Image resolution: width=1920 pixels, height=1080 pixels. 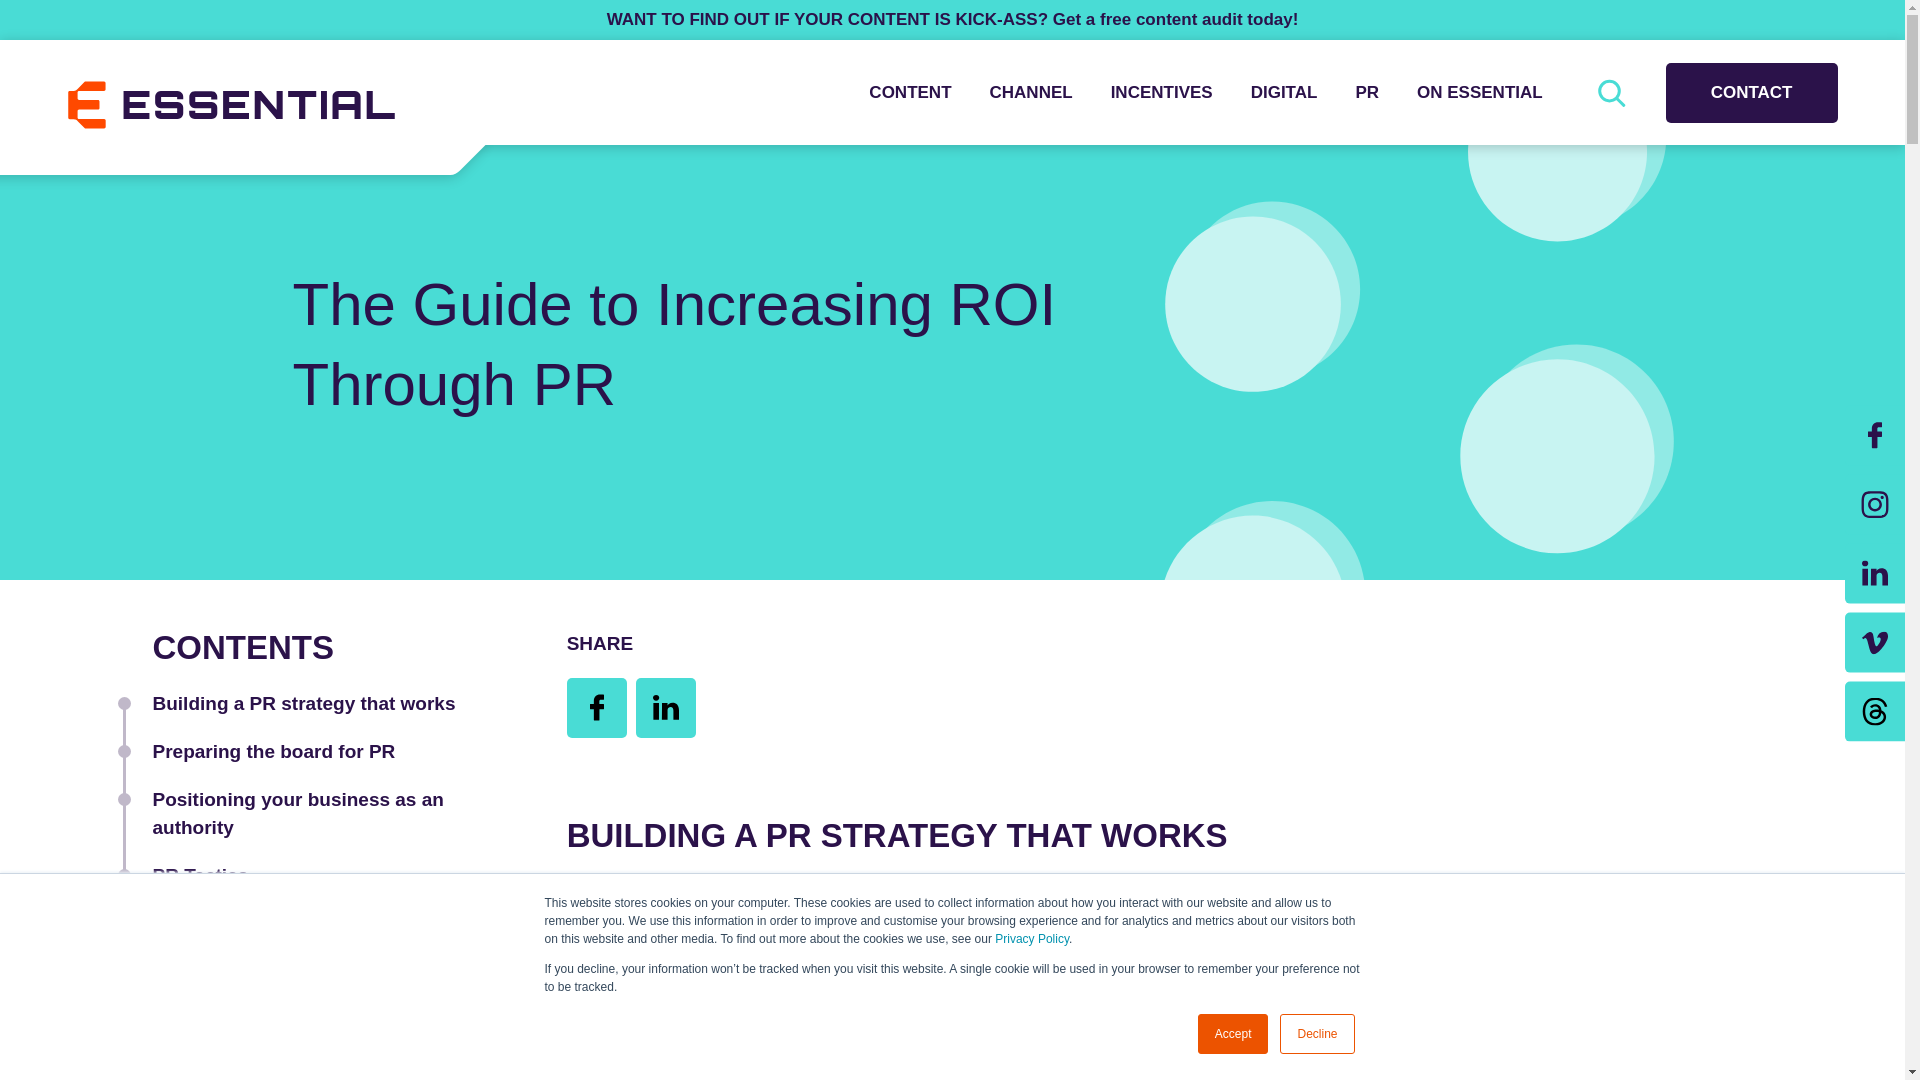 I want to click on DIGITAL, so click(x=1284, y=92).